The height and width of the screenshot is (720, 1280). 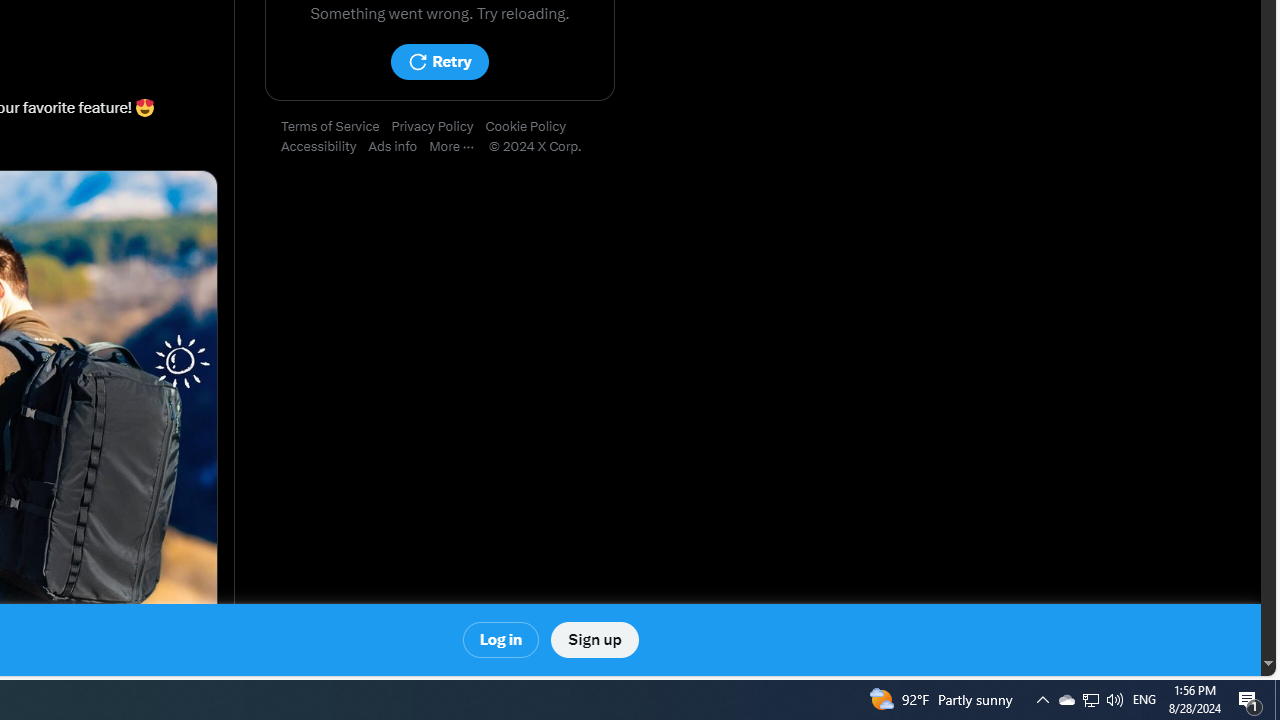 What do you see at coordinates (336, 127) in the screenshot?
I see `Terms of Service` at bounding box center [336, 127].